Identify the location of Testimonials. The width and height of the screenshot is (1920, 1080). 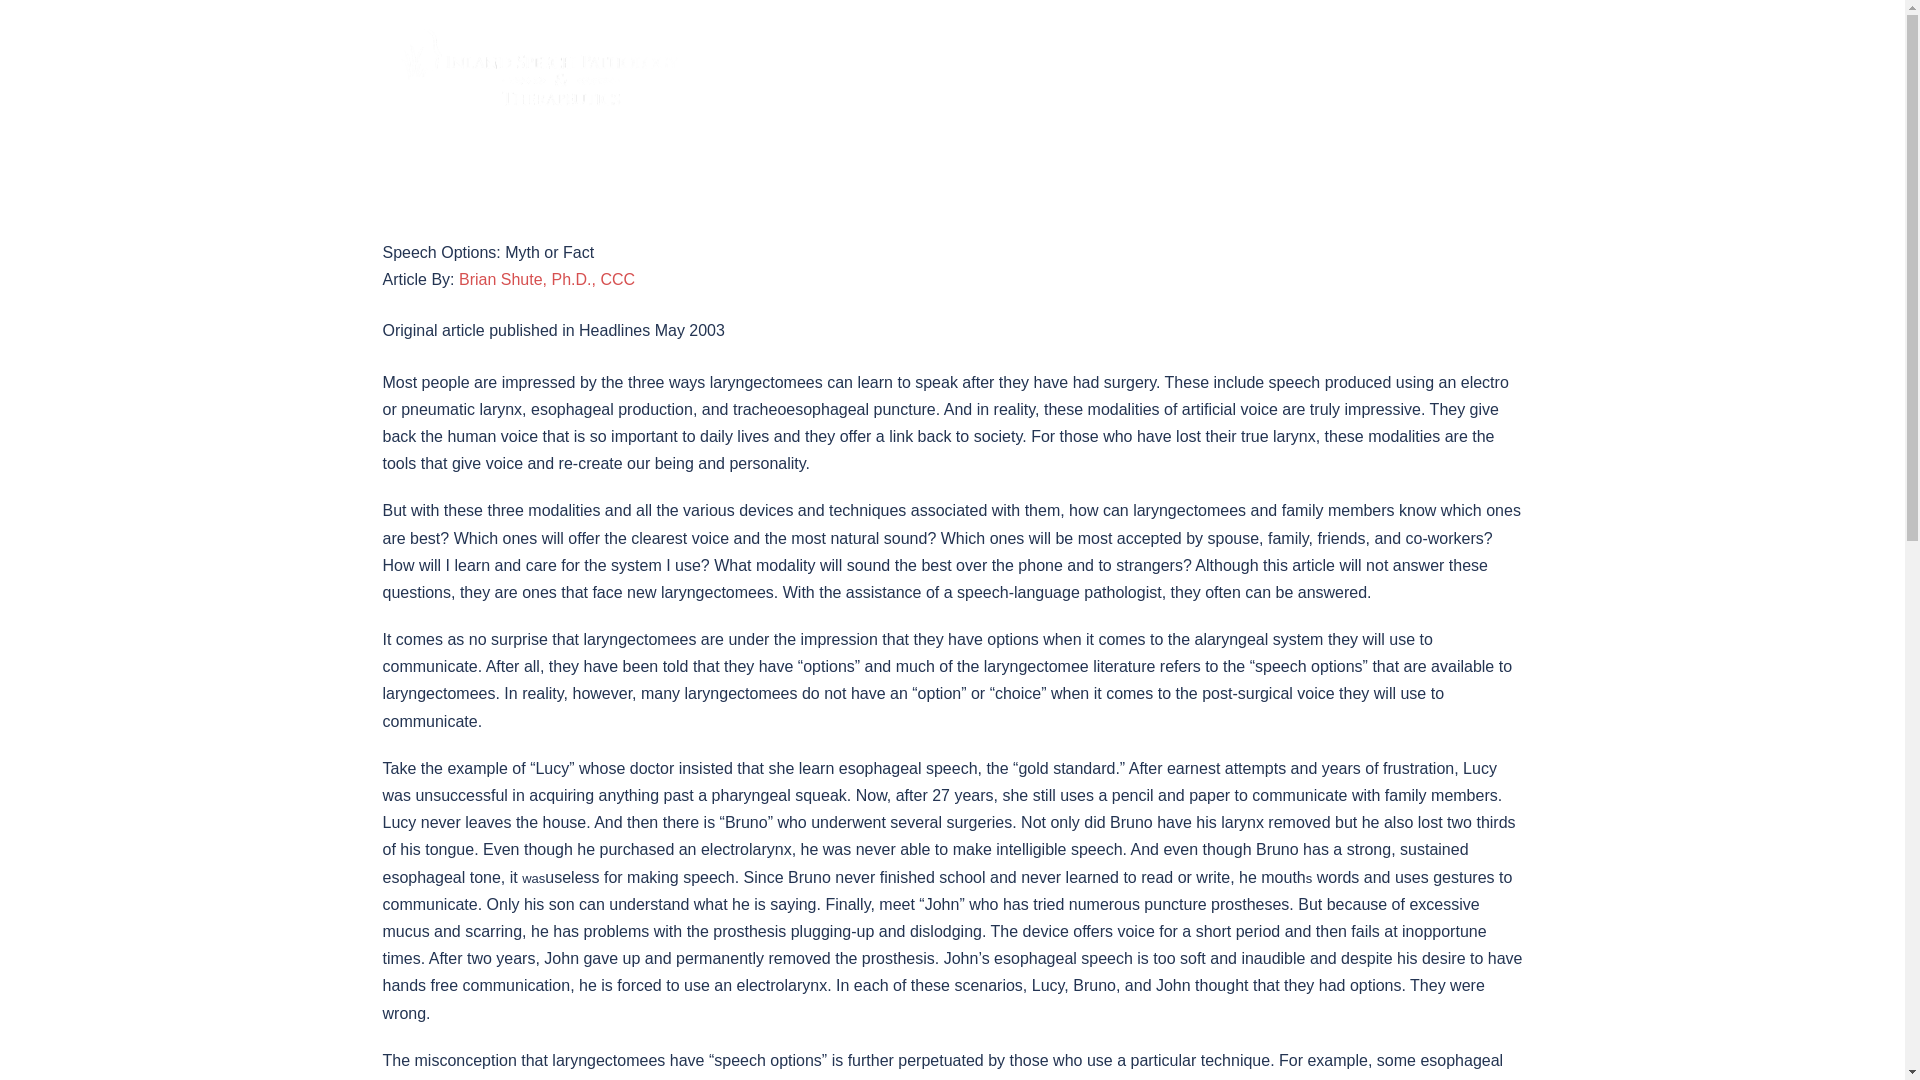
(1042, 70).